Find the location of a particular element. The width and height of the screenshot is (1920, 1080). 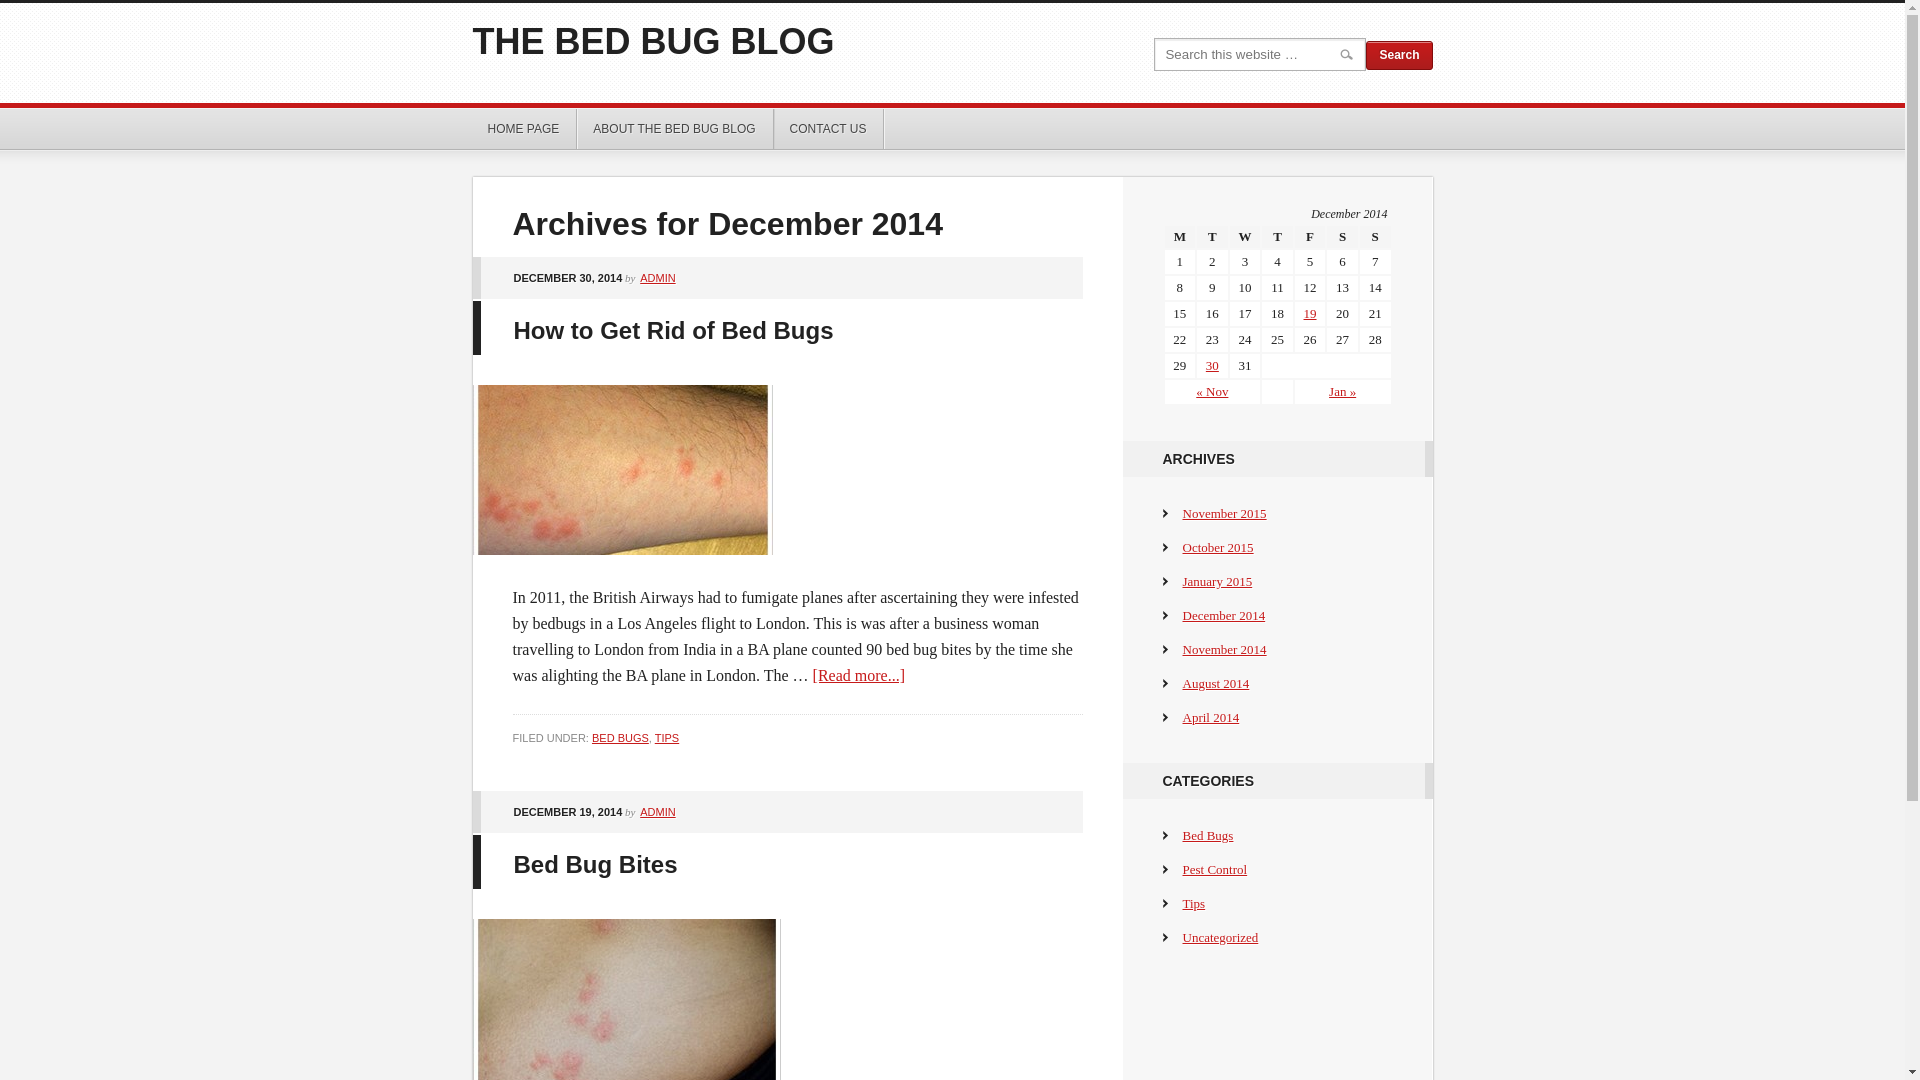

April 2014 is located at coordinates (1210, 718).